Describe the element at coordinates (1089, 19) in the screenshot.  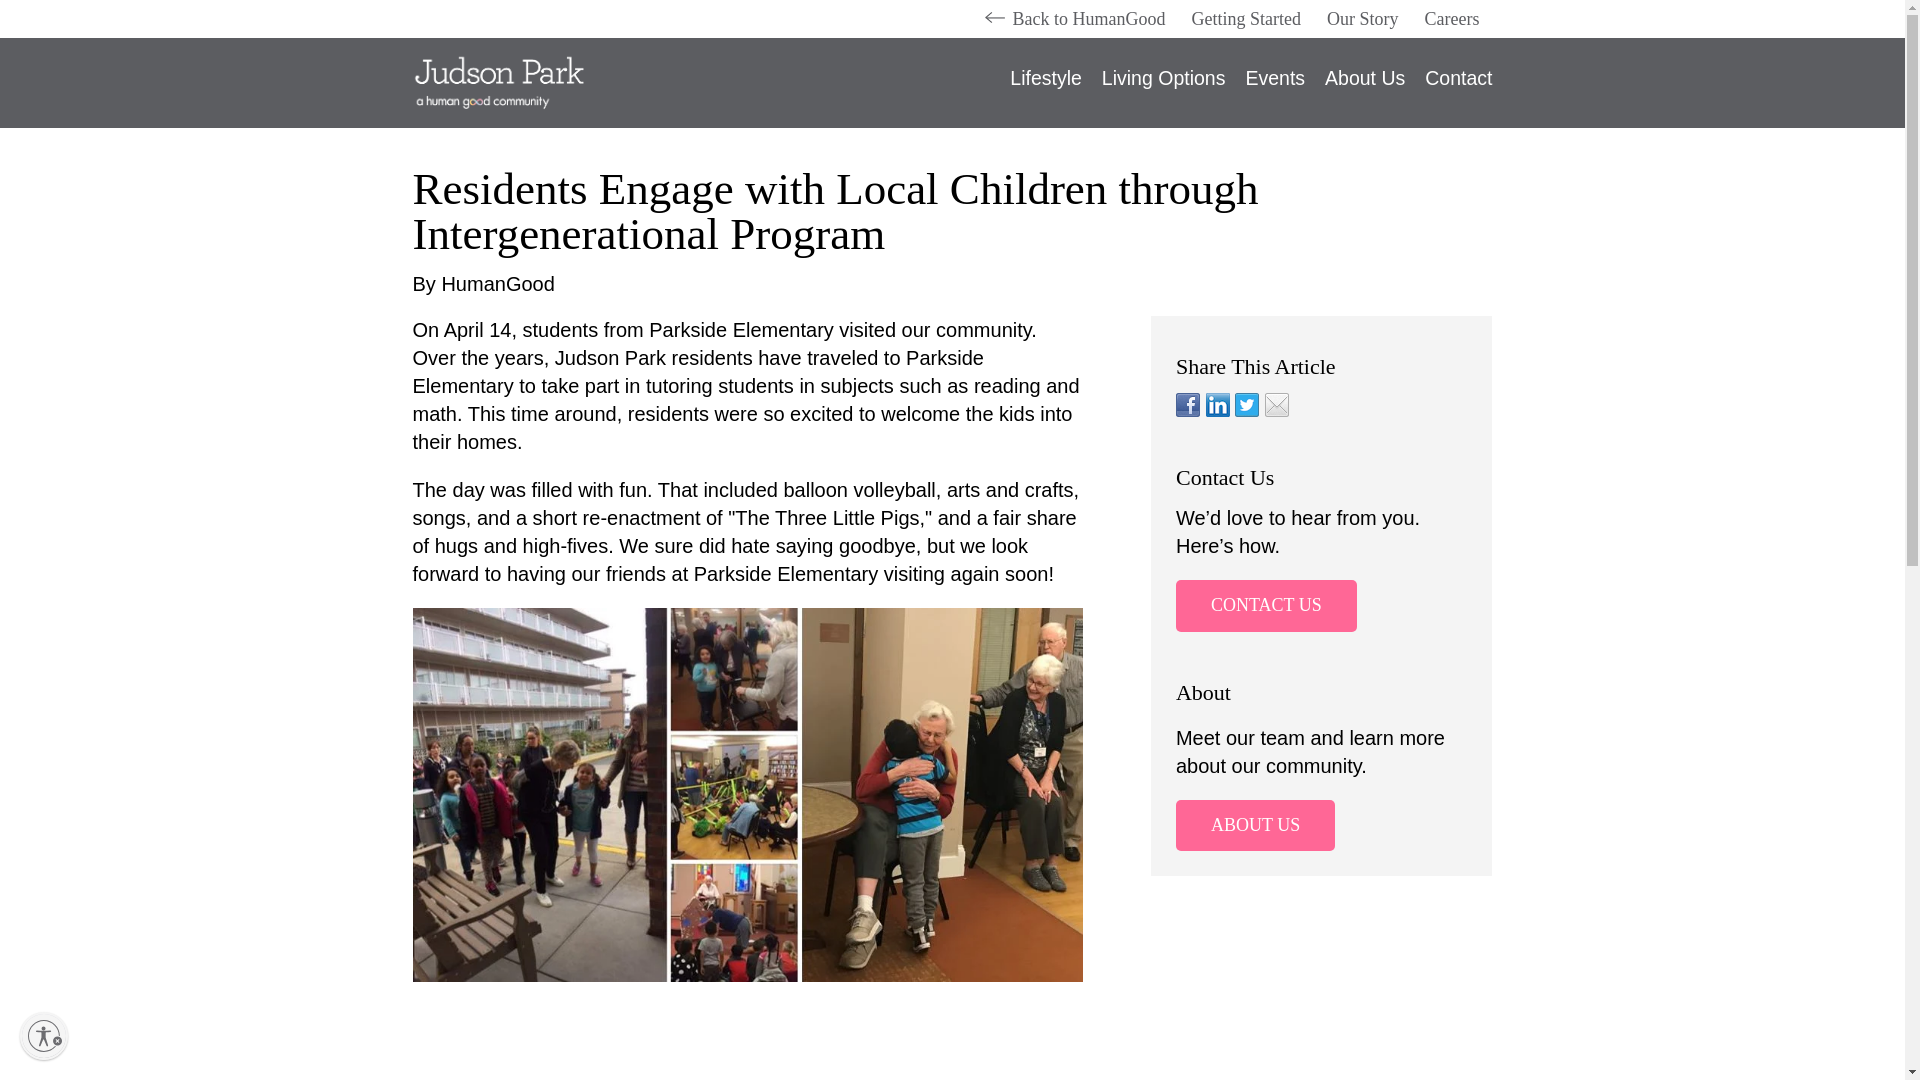
I see `Back to HumanGood` at that location.